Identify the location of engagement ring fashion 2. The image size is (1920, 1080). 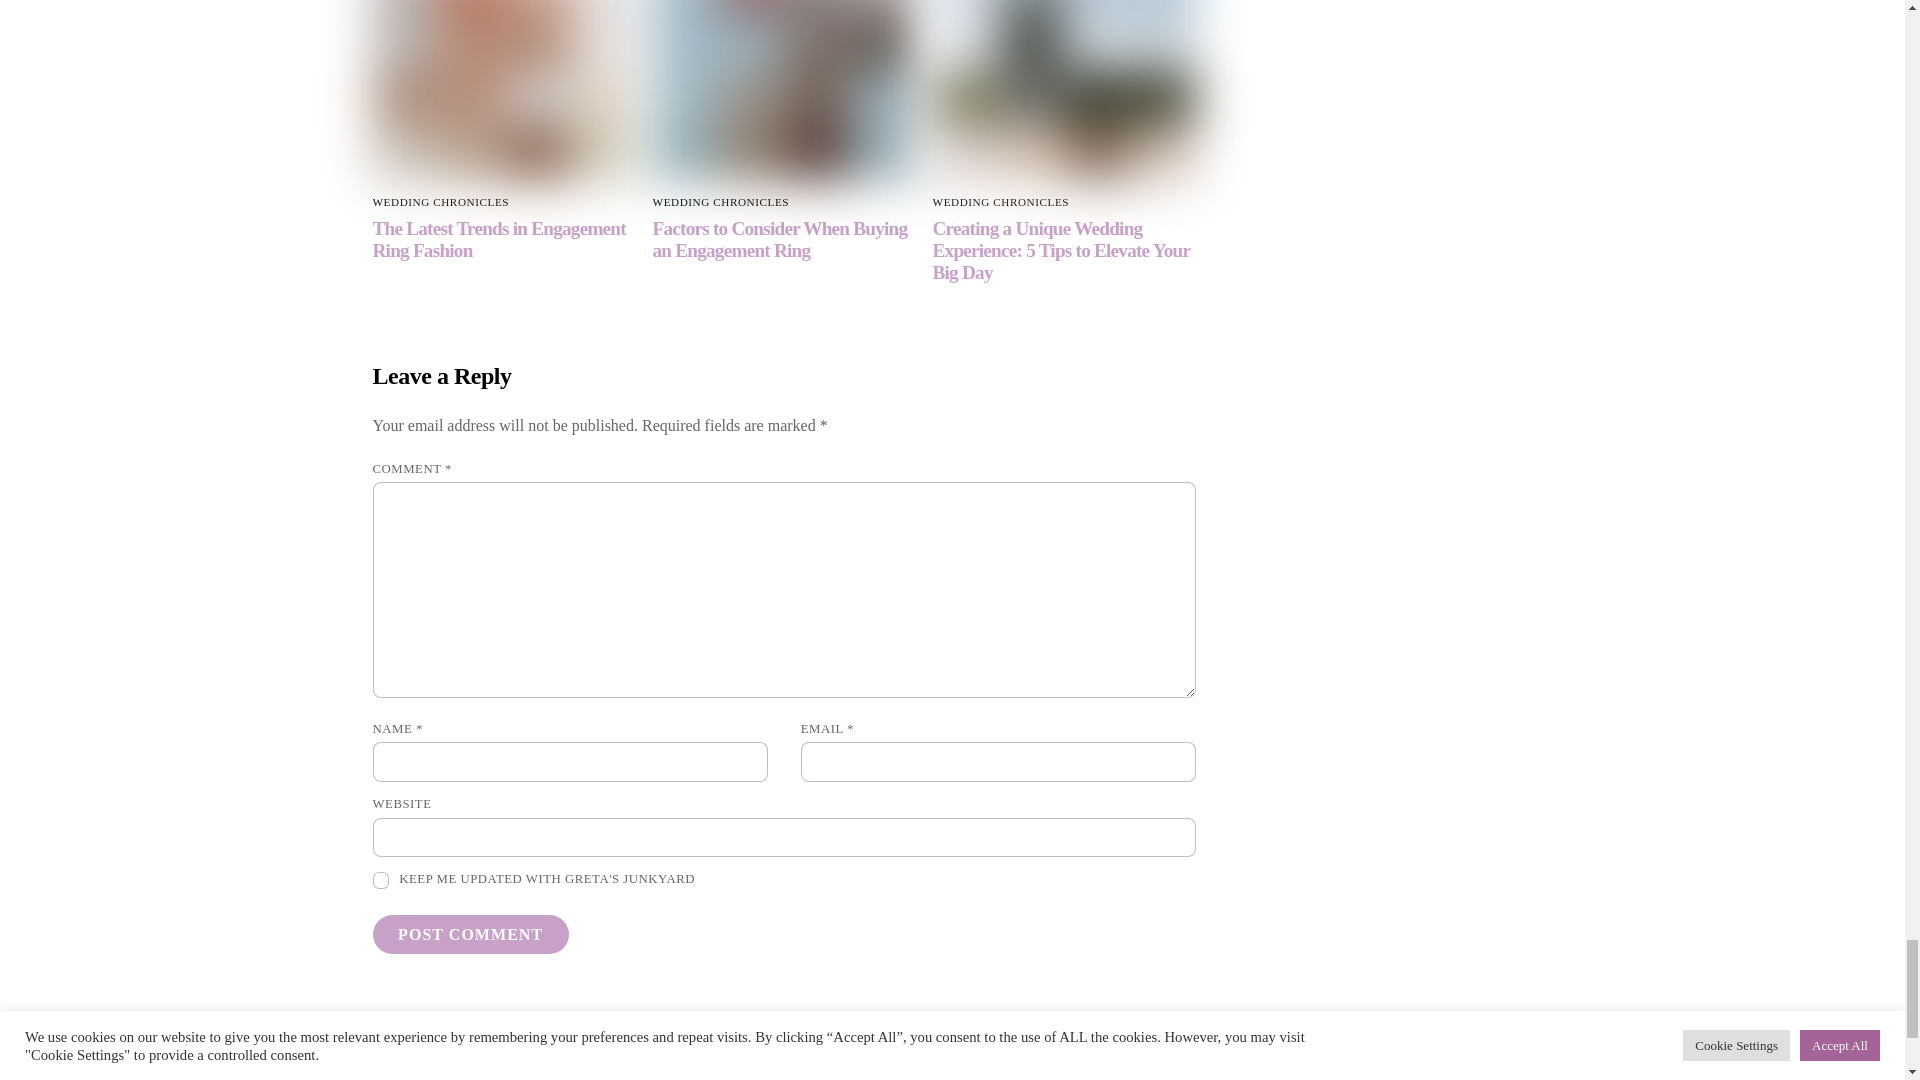
(504, 791).